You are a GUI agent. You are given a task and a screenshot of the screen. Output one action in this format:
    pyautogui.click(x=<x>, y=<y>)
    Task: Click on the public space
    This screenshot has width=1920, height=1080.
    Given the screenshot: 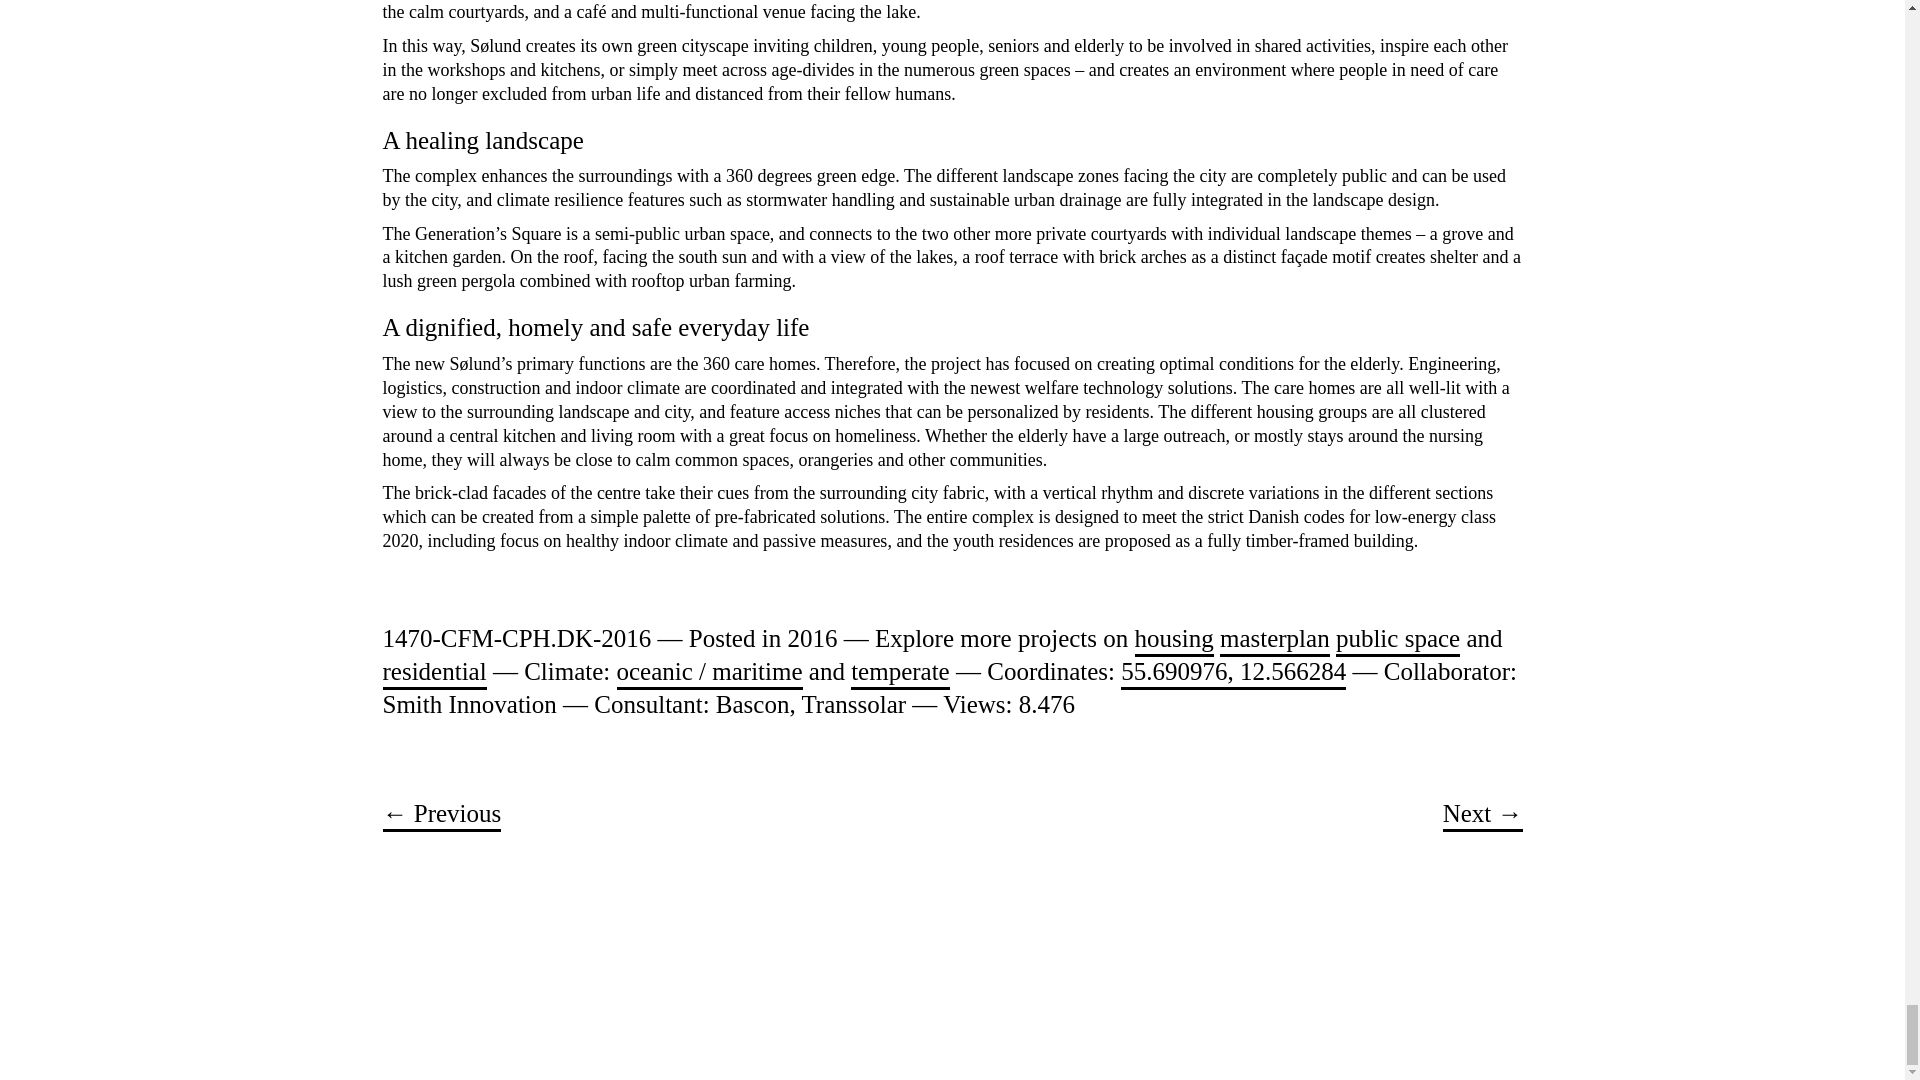 What is the action you would take?
    pyautogui.click(x=1398, y=640)
    